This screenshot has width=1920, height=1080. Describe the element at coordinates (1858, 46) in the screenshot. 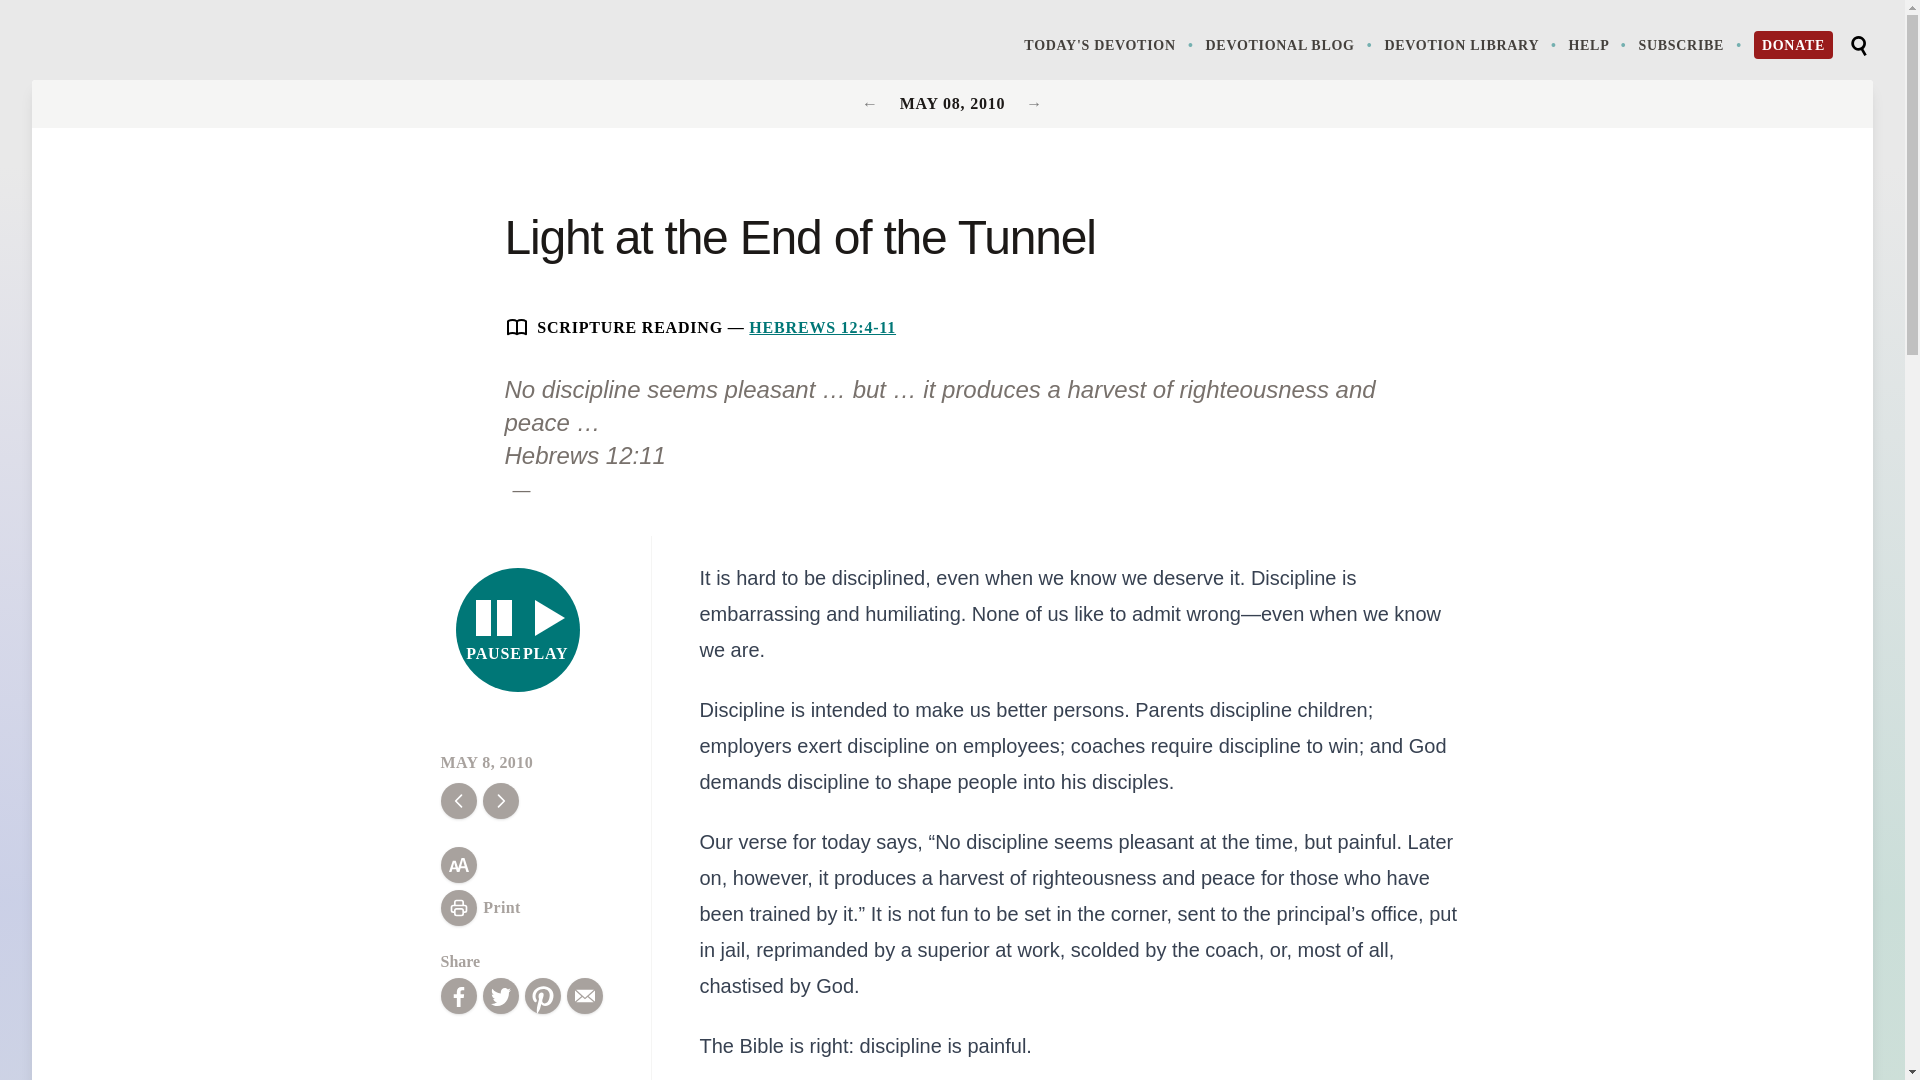

I see `DEVOTION LIBRARY` at that location.